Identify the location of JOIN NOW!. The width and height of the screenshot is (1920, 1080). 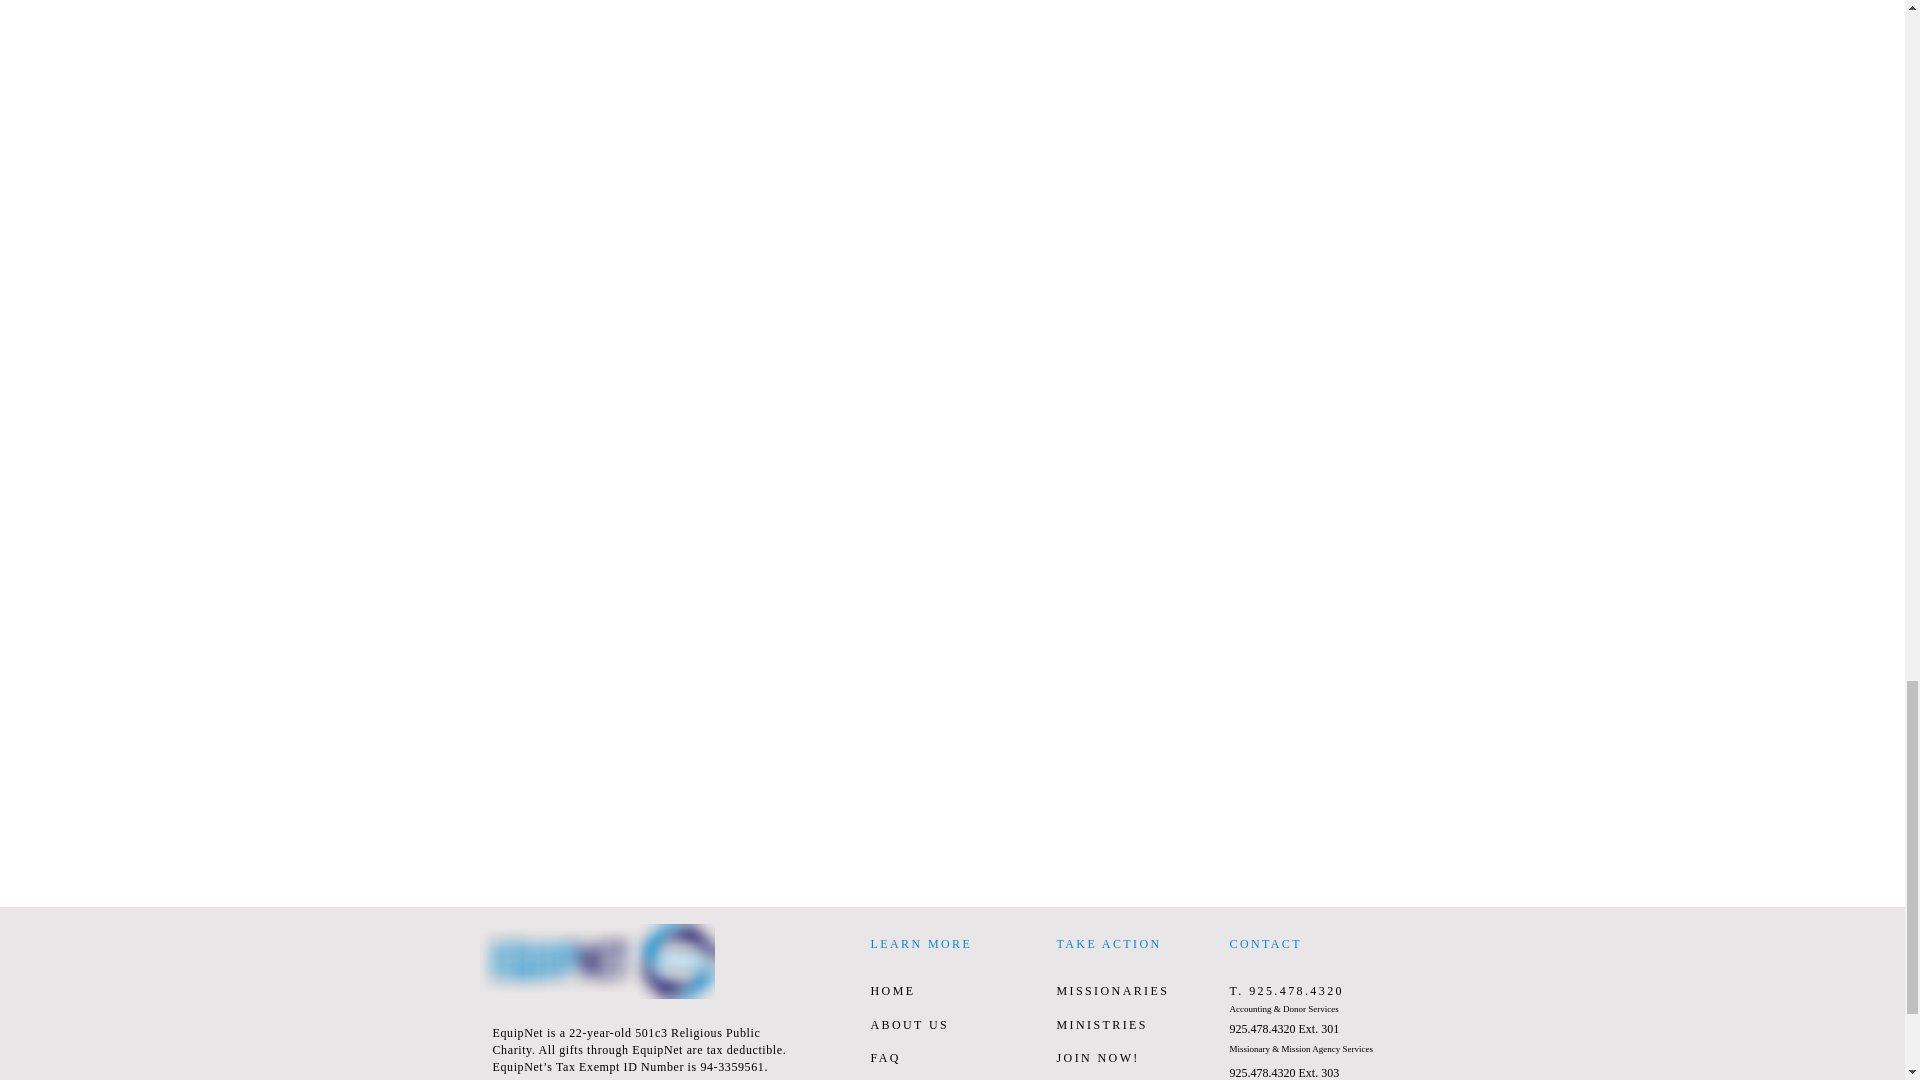
(1097, 1057).